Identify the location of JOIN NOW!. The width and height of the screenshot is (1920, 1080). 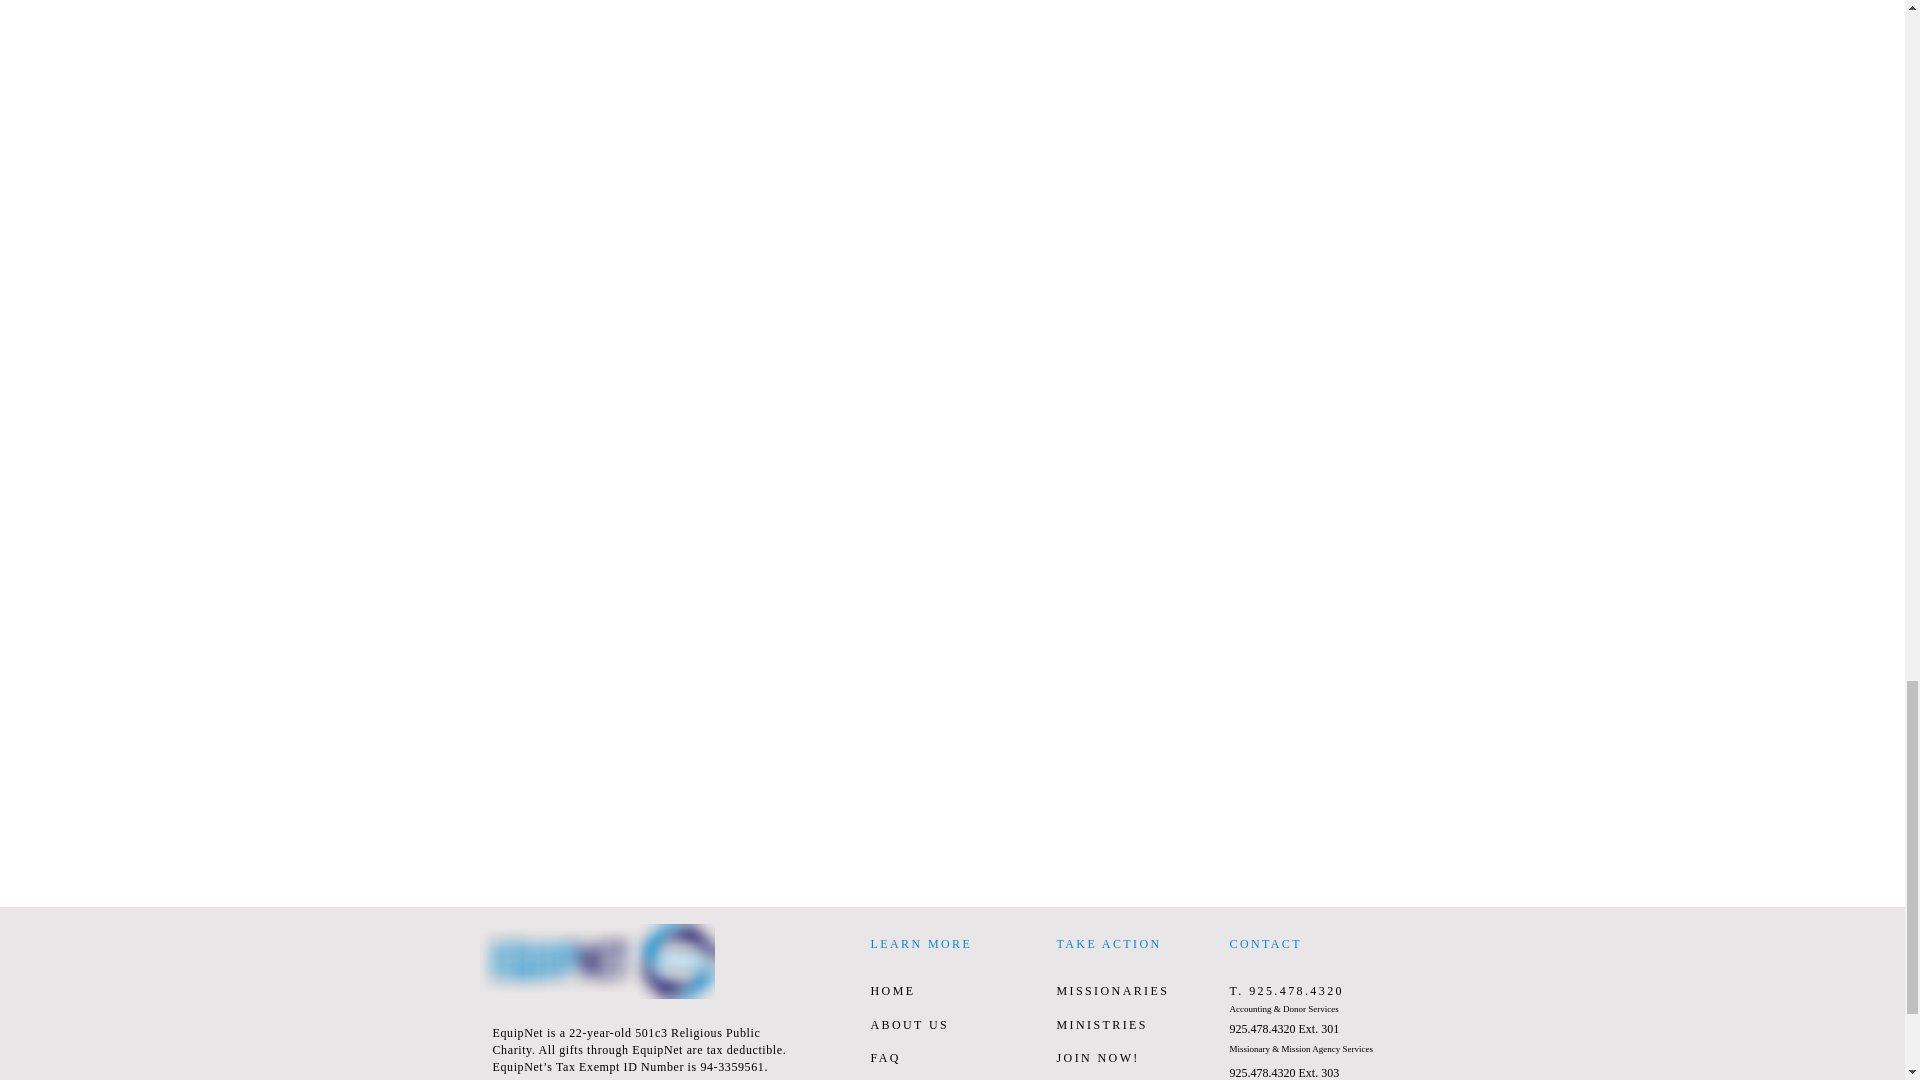
(1097, 1057).